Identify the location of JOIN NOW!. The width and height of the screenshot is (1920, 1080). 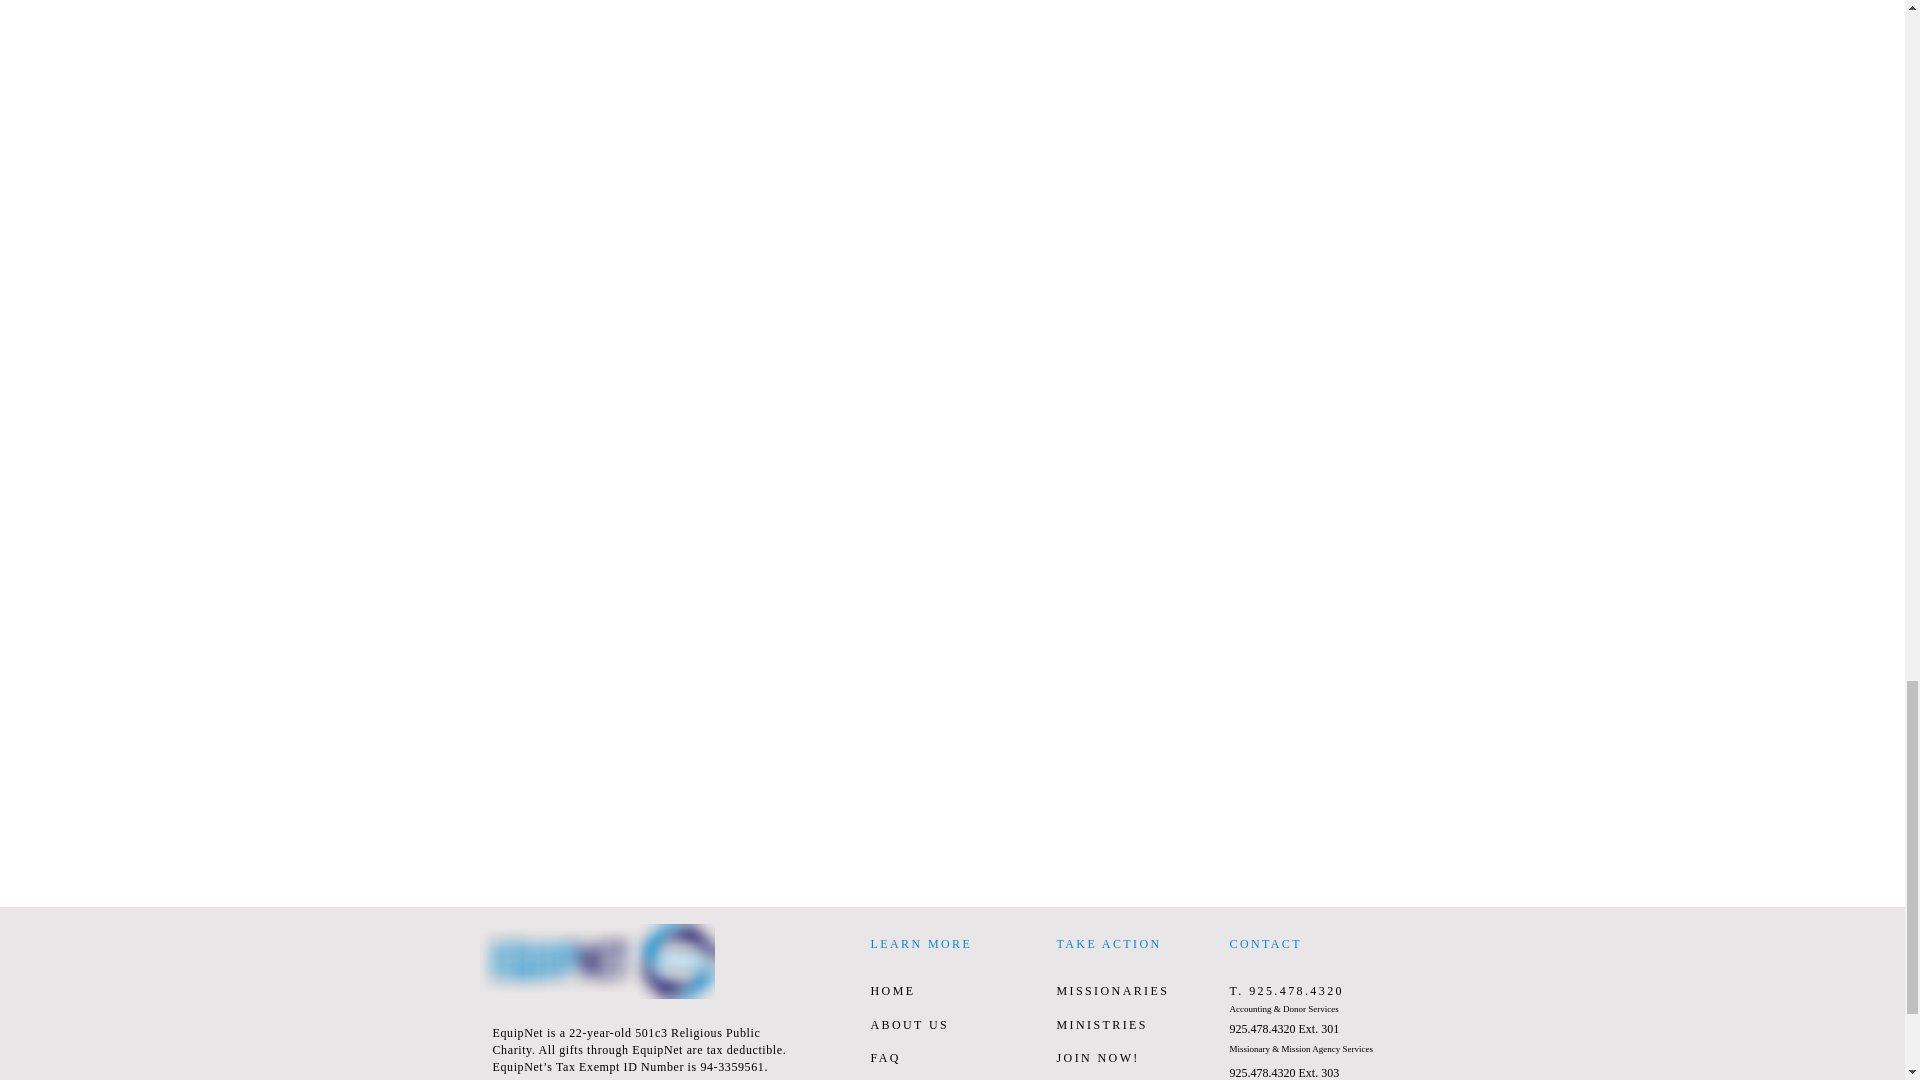
(1097, 1057).